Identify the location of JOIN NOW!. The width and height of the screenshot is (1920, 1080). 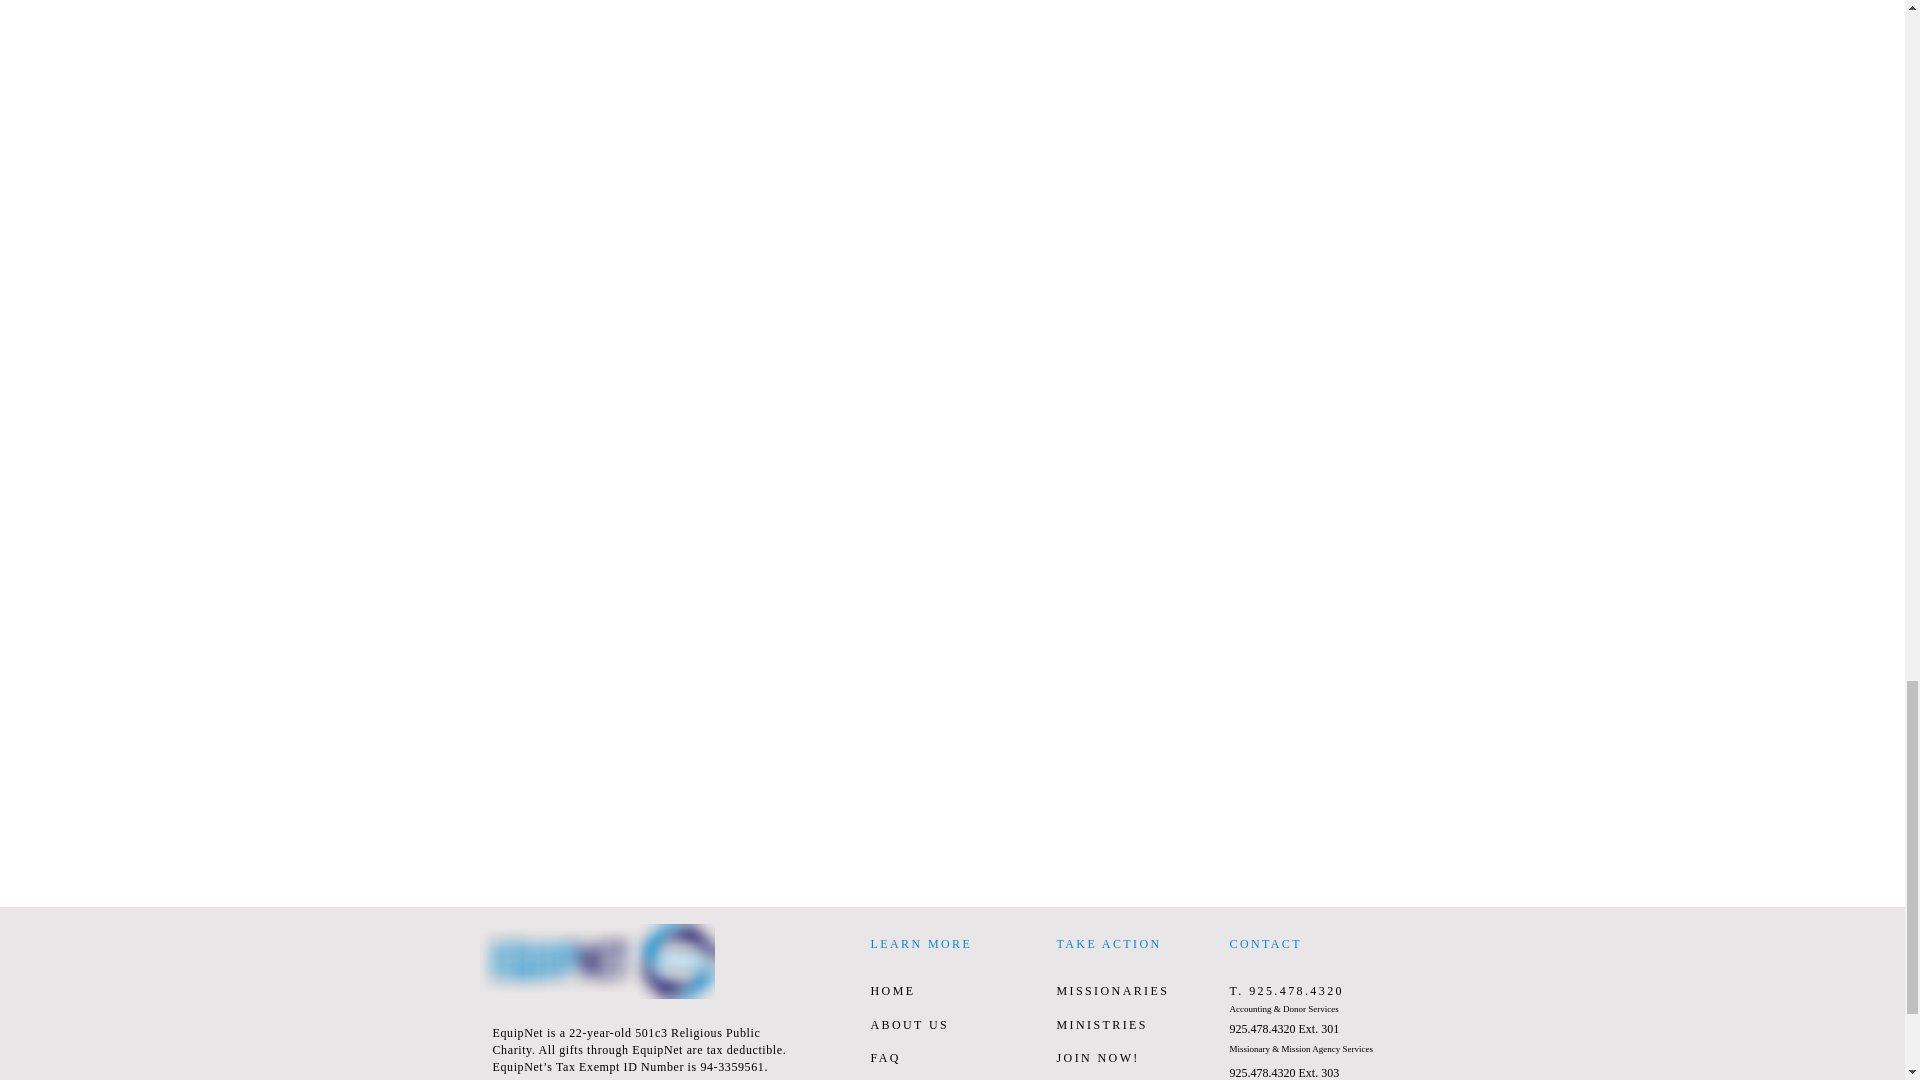
(1097, 1057).